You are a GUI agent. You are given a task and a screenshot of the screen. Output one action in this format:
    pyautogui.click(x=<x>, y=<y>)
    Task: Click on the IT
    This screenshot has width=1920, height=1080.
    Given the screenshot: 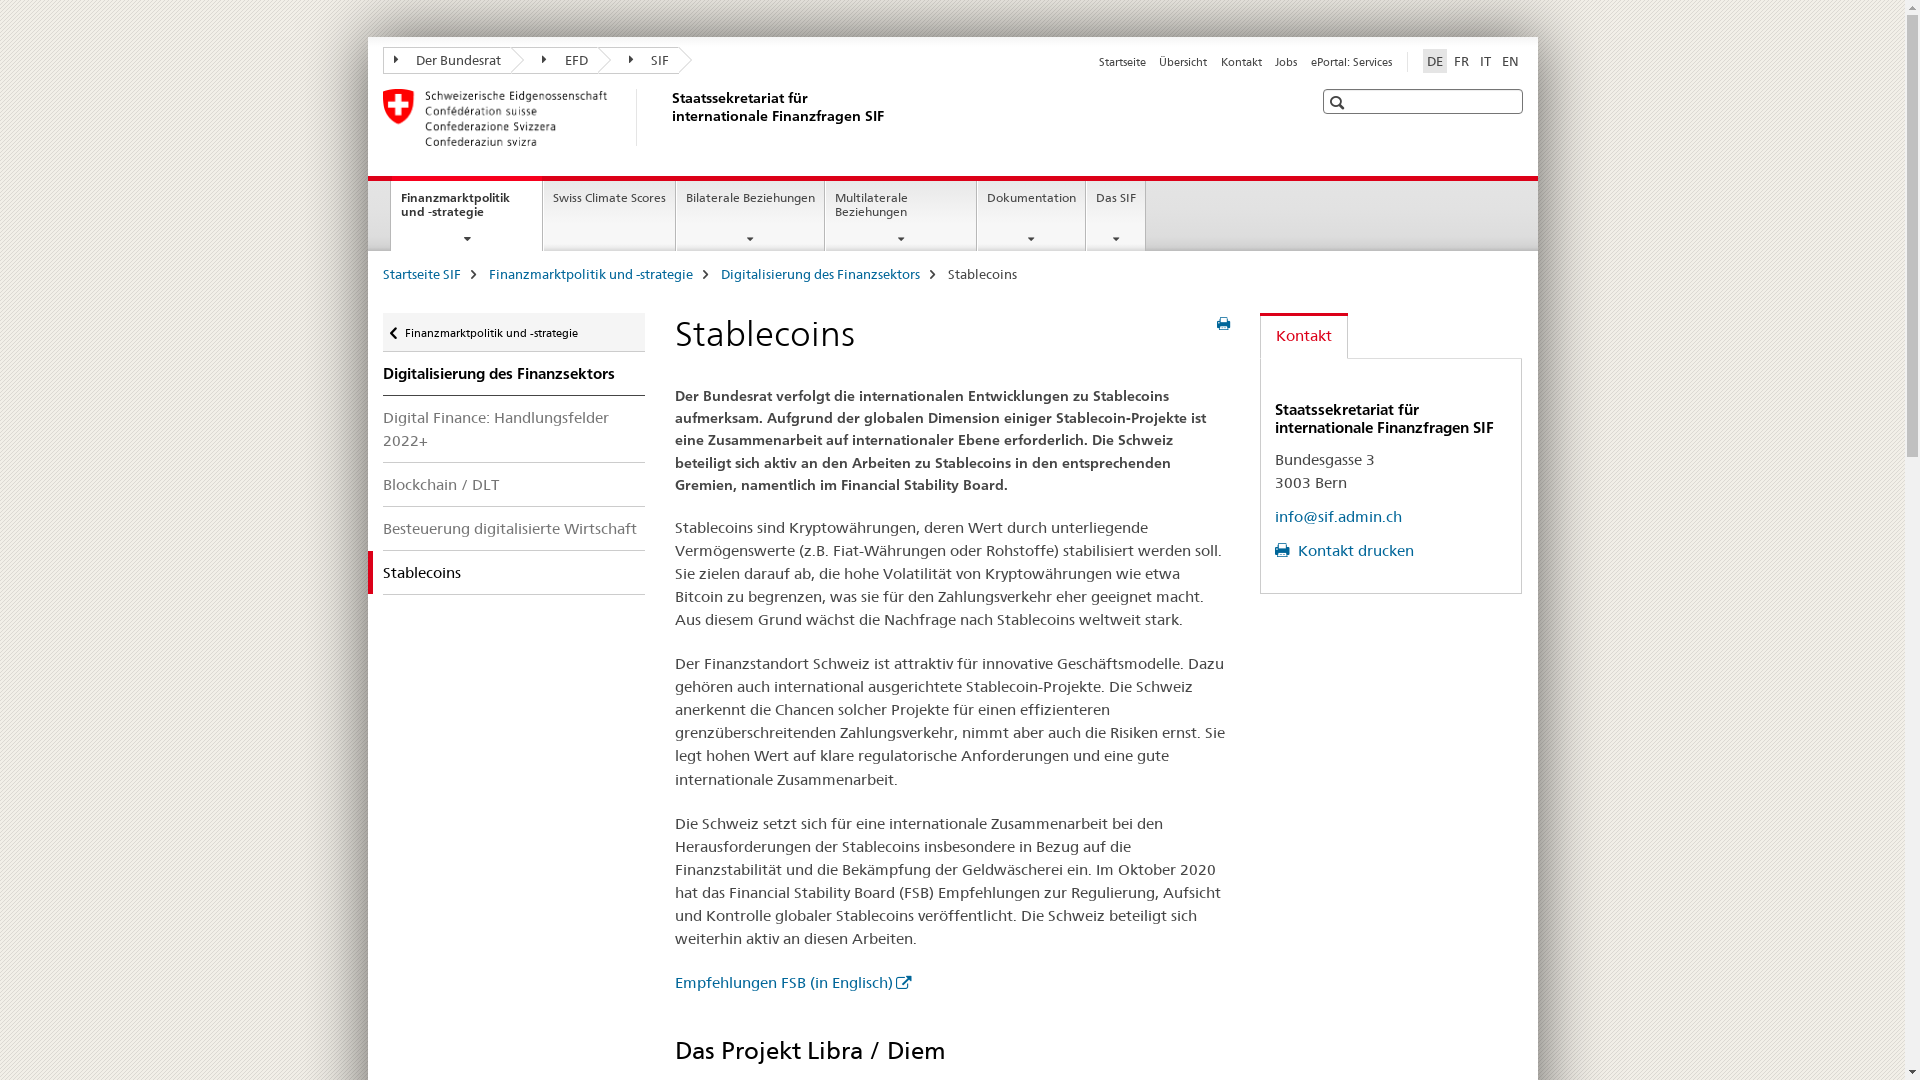 What is the action you would take?
    pyautogui.click(x=1486, y=61)
    